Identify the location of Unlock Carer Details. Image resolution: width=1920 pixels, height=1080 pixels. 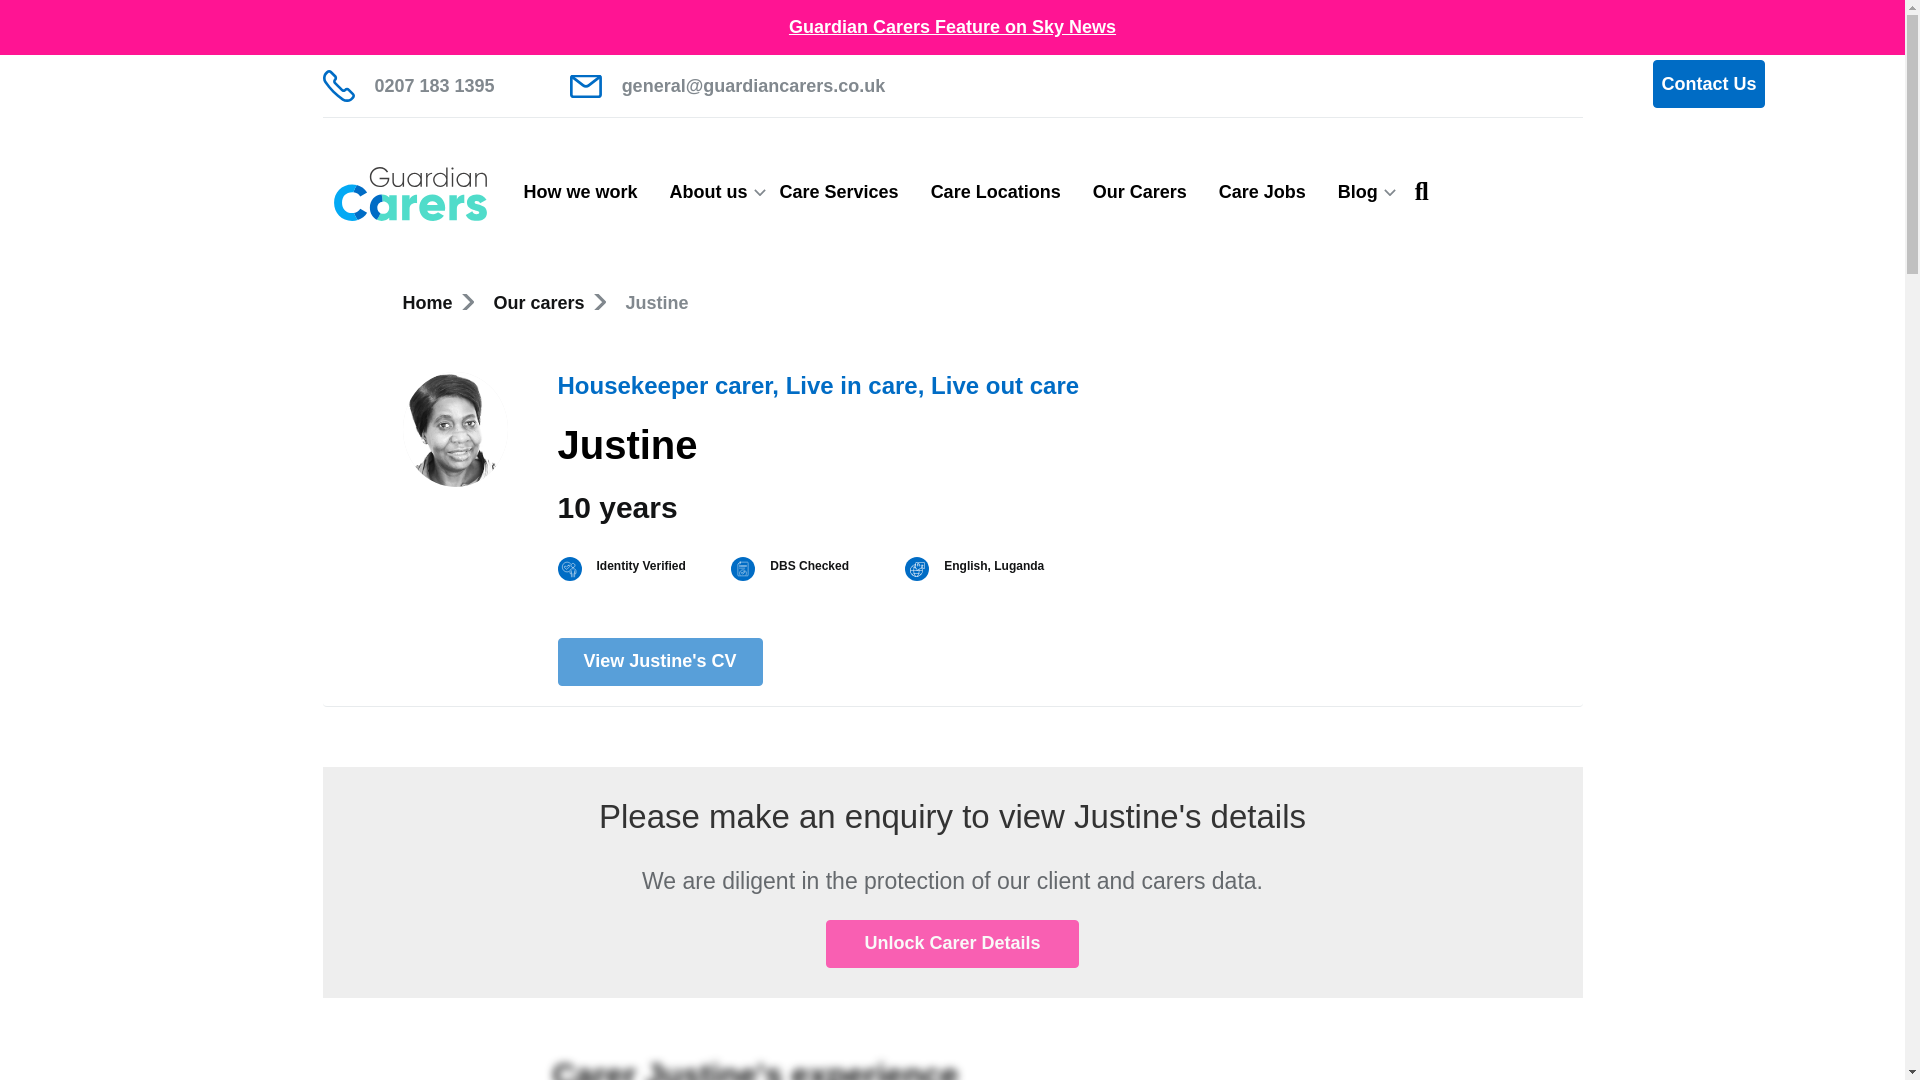
(952, 944).